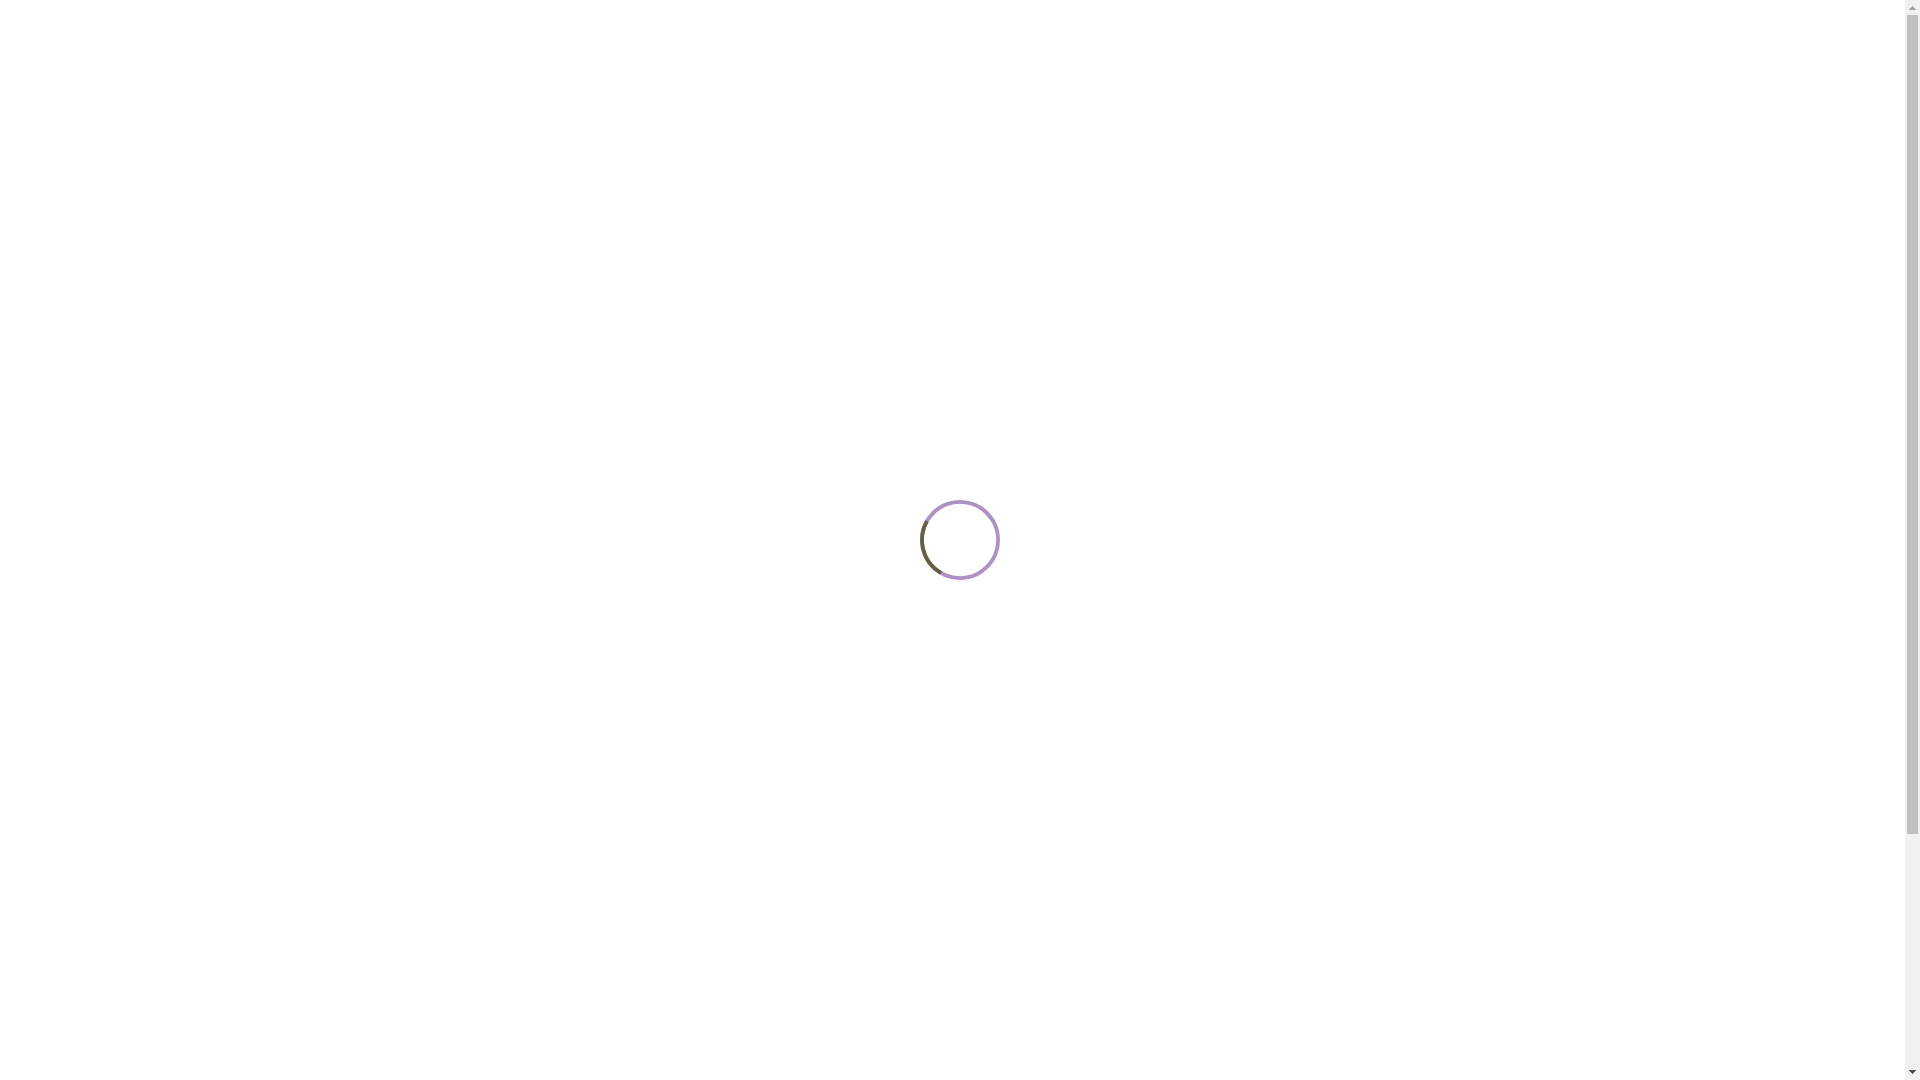  What do you see at coordinates (1280, 810) in the screenshot?
I see `Download` at bounding box center [1280, 810].